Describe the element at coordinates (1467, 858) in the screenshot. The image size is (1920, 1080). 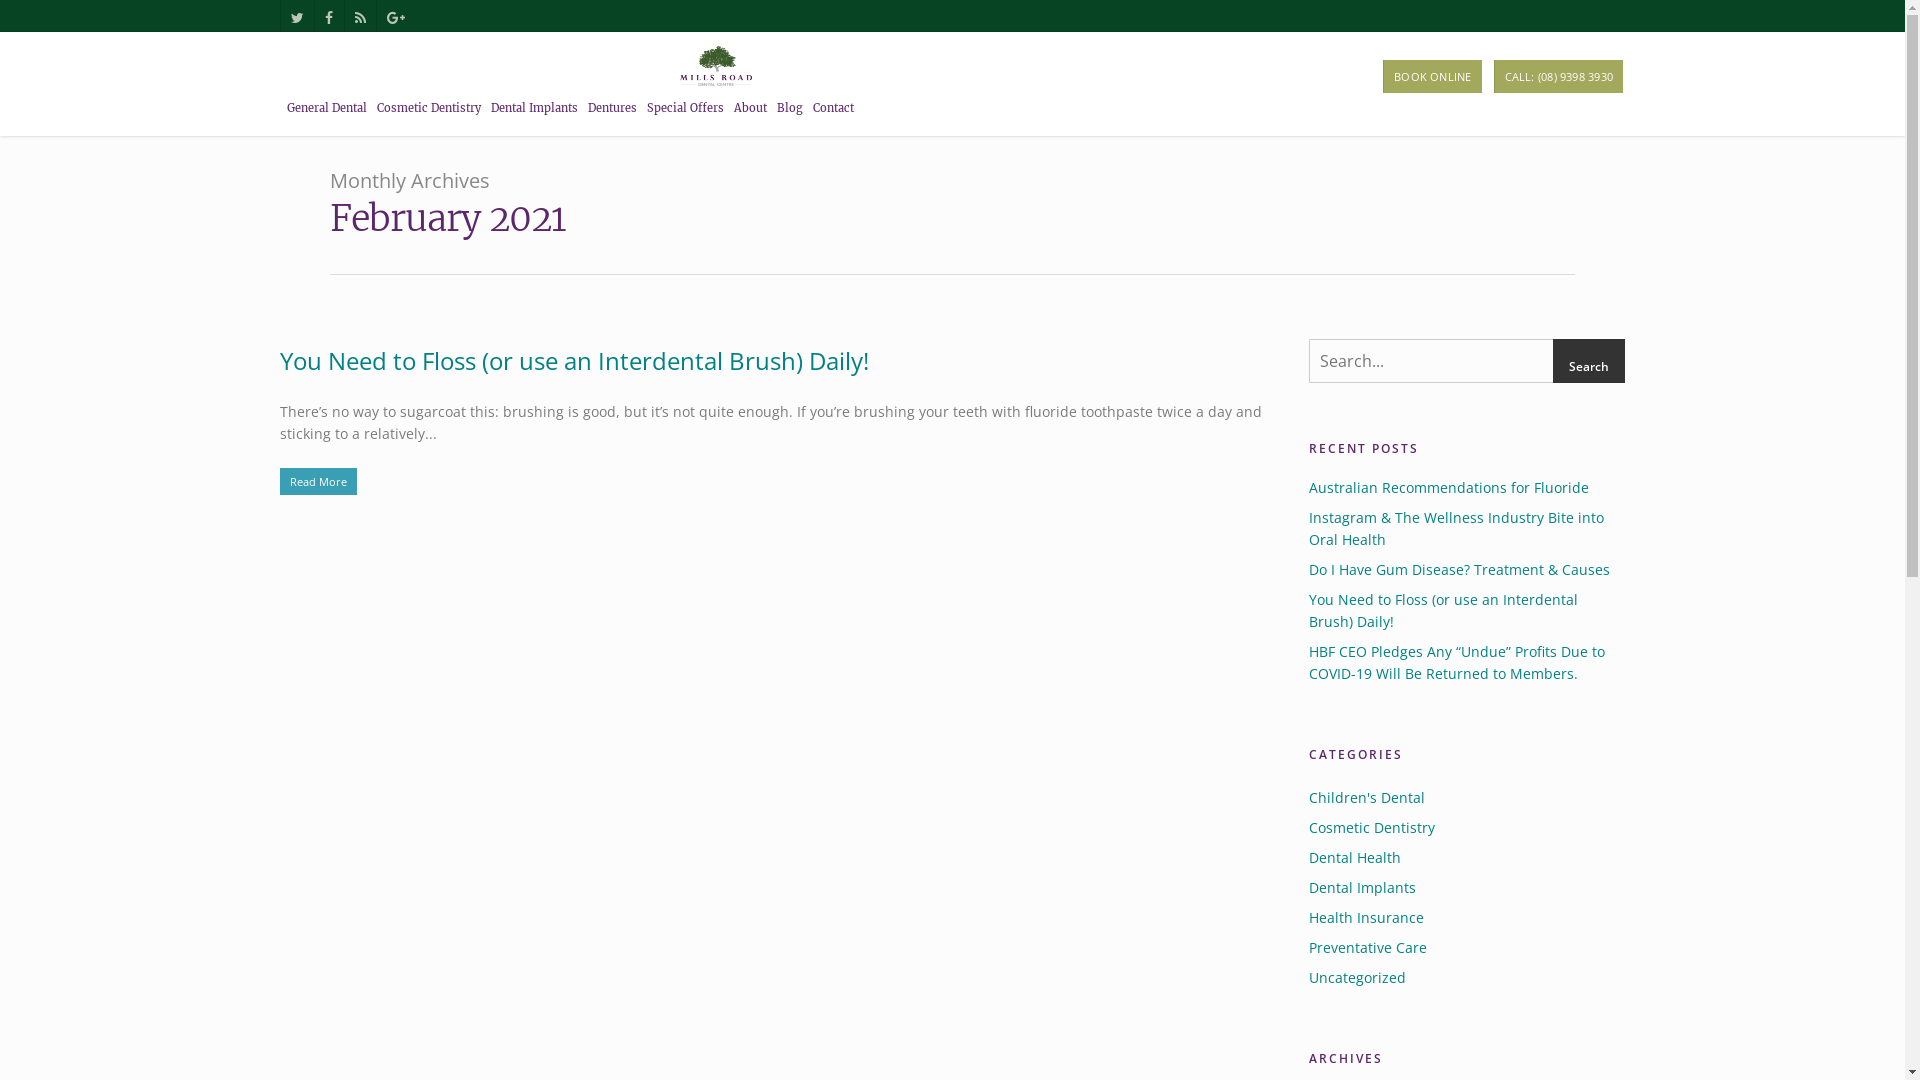
I see `Dental Health` at that location.